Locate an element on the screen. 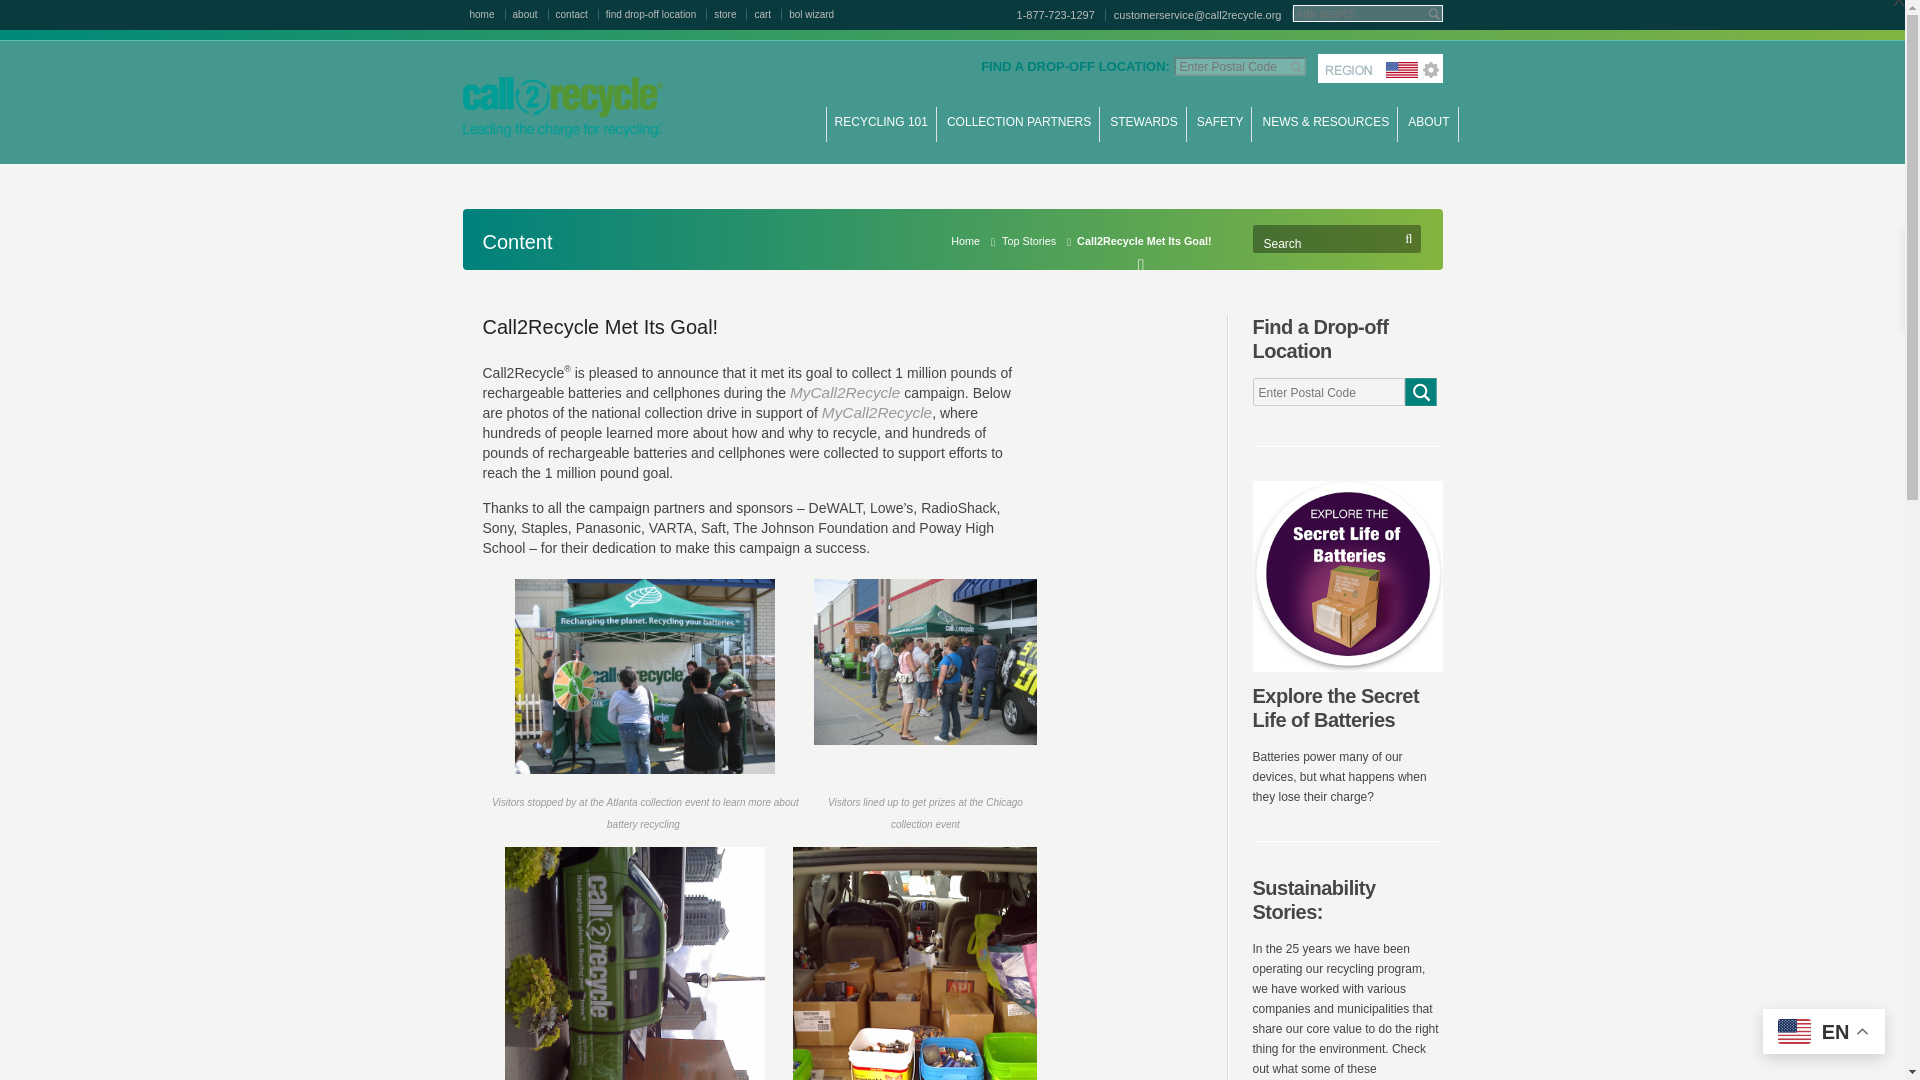 This screenshot has width=1920, height=1080. COLLECTION PARTNERS is located at coordinates (1018, 132).